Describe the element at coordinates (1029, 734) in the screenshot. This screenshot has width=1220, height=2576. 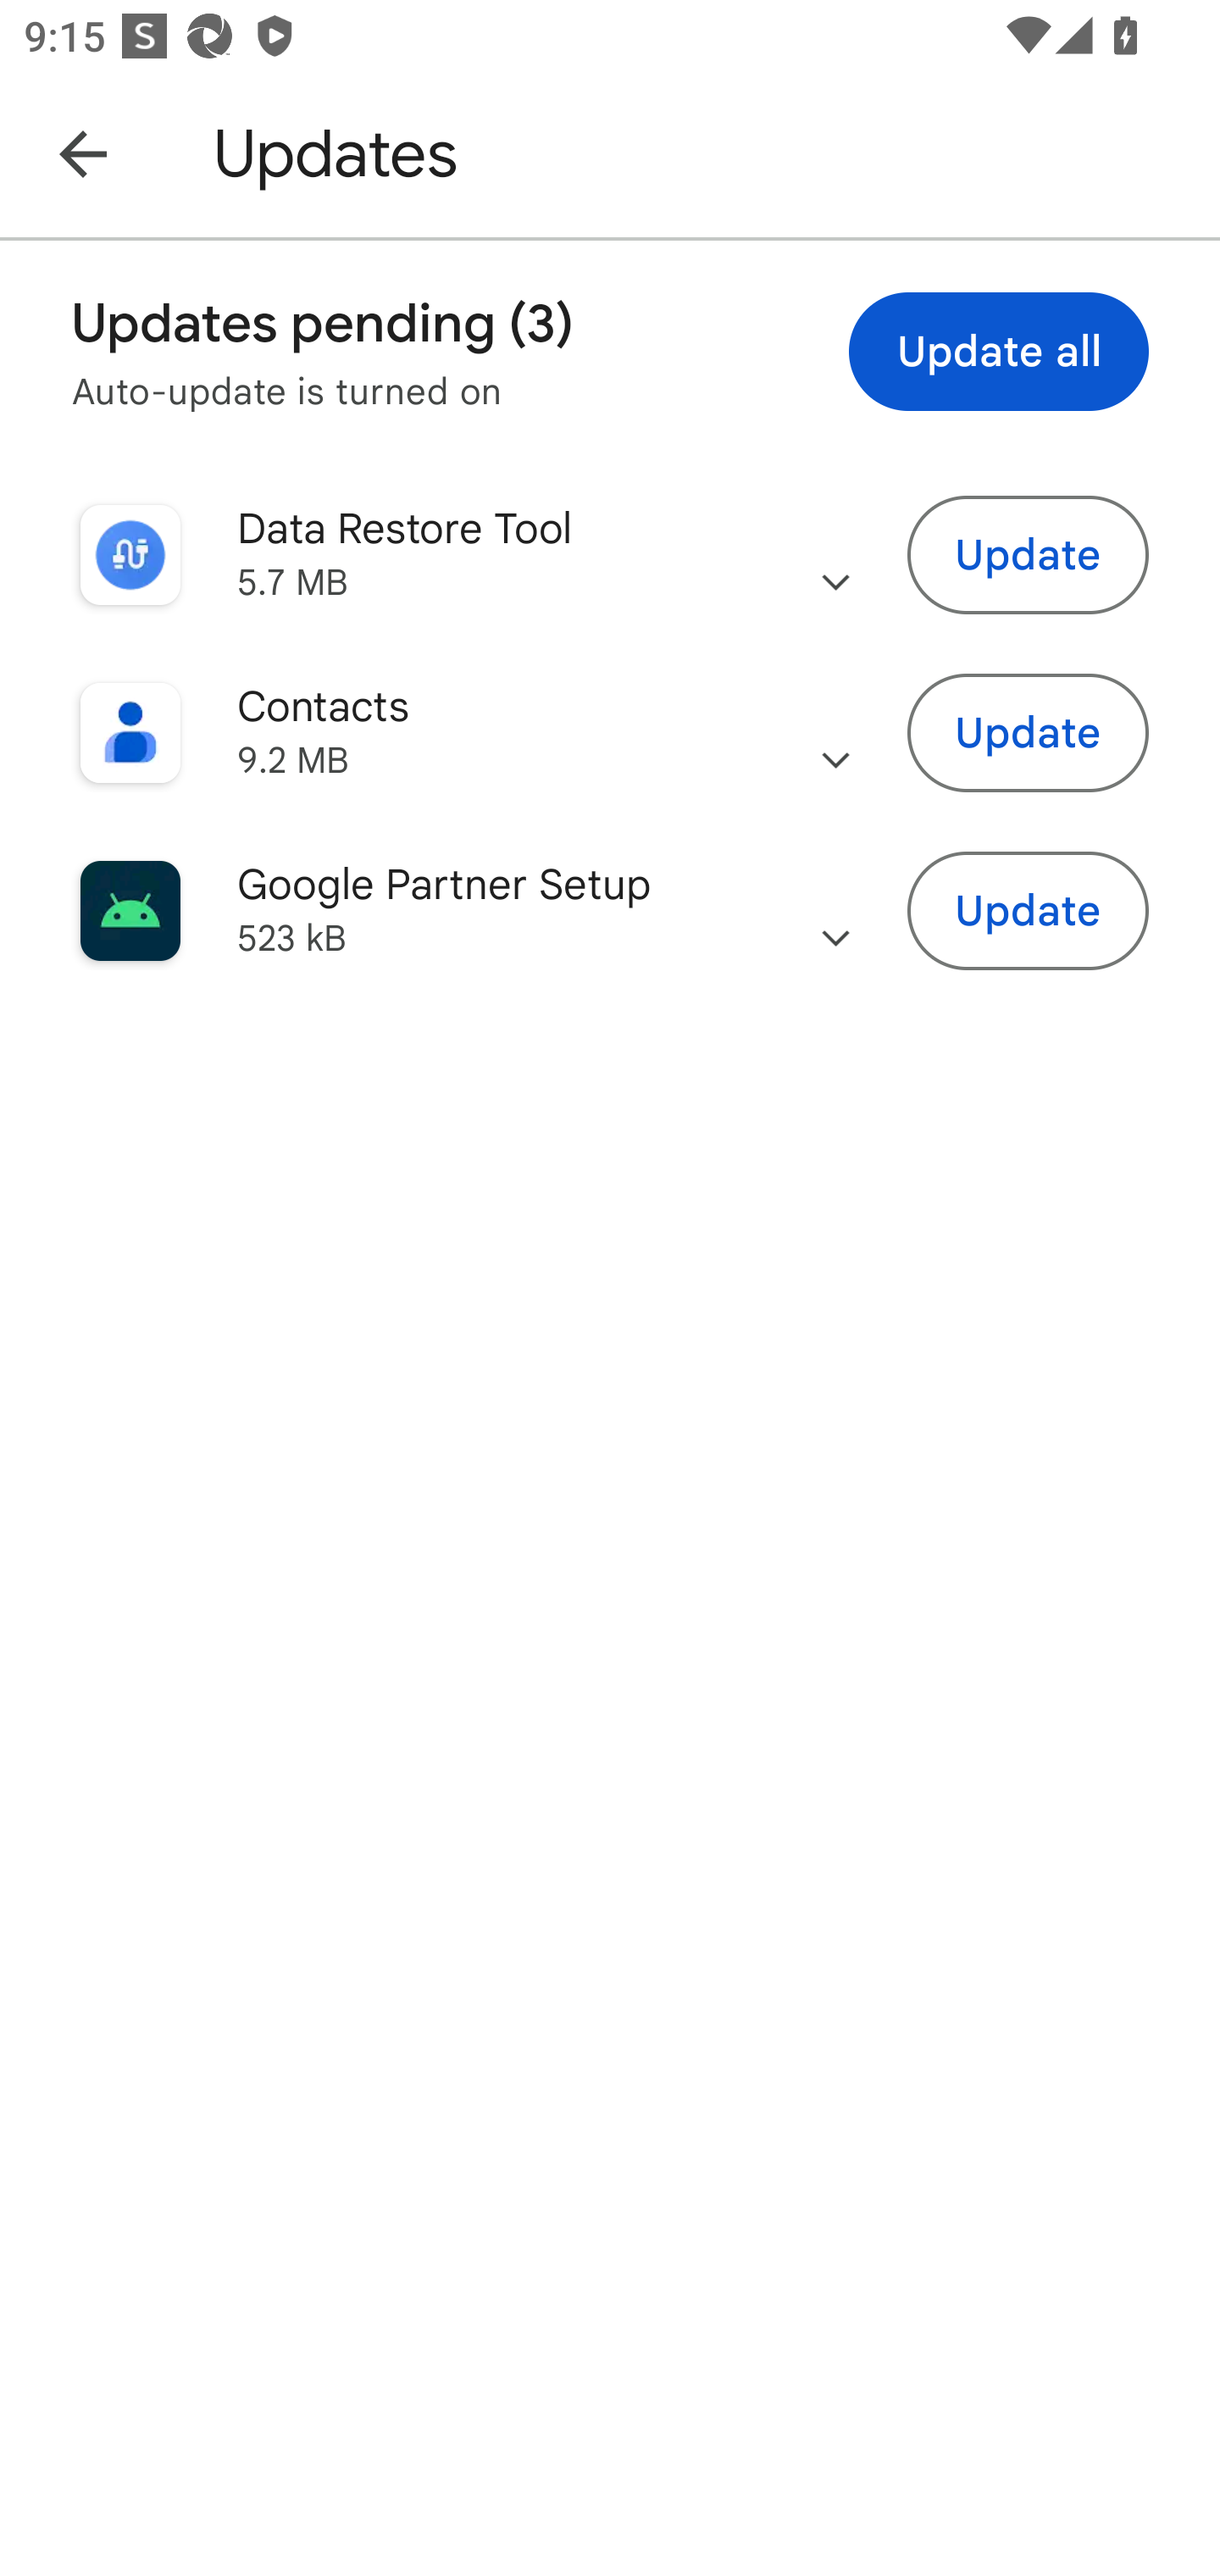
I see `Update` at that location.